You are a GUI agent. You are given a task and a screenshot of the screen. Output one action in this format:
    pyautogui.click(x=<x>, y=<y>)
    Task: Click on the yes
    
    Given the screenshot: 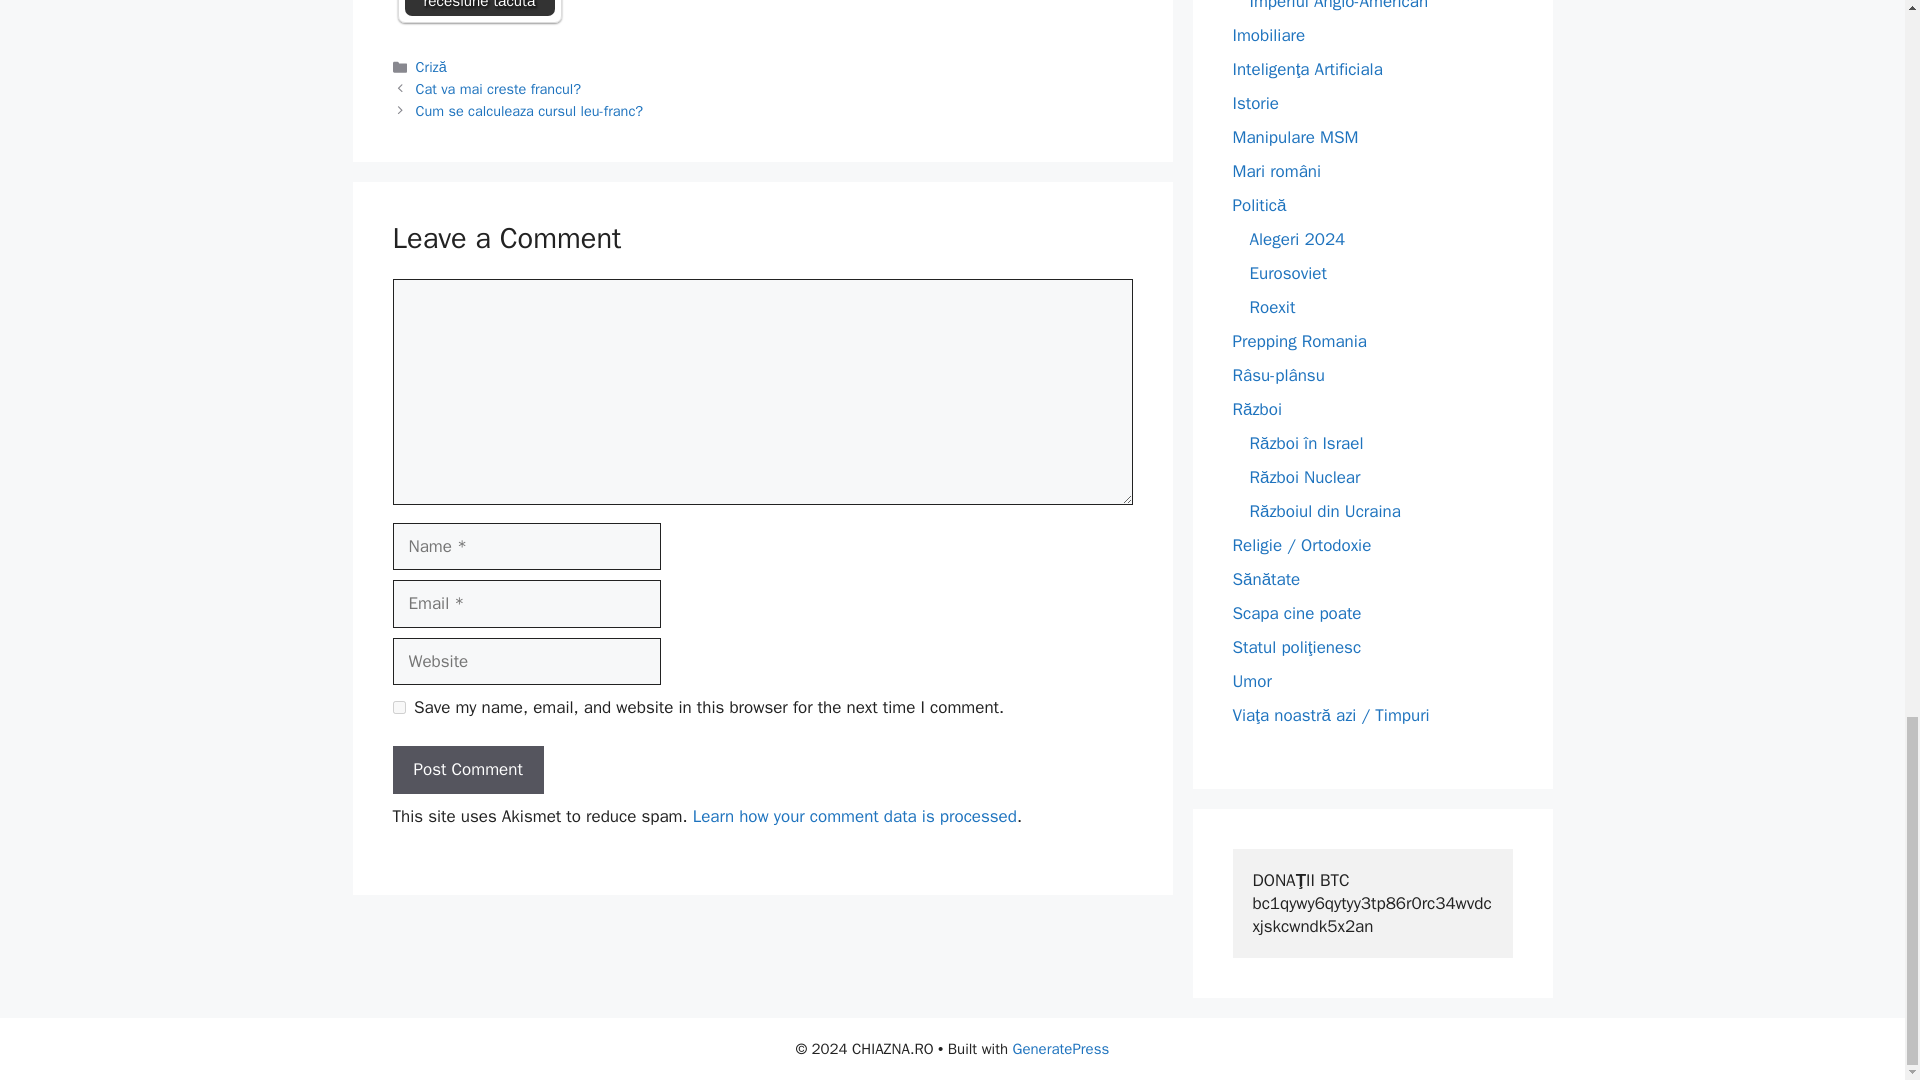 What is the action you would take?
    pyautogui.click(x=398, y=706)
    